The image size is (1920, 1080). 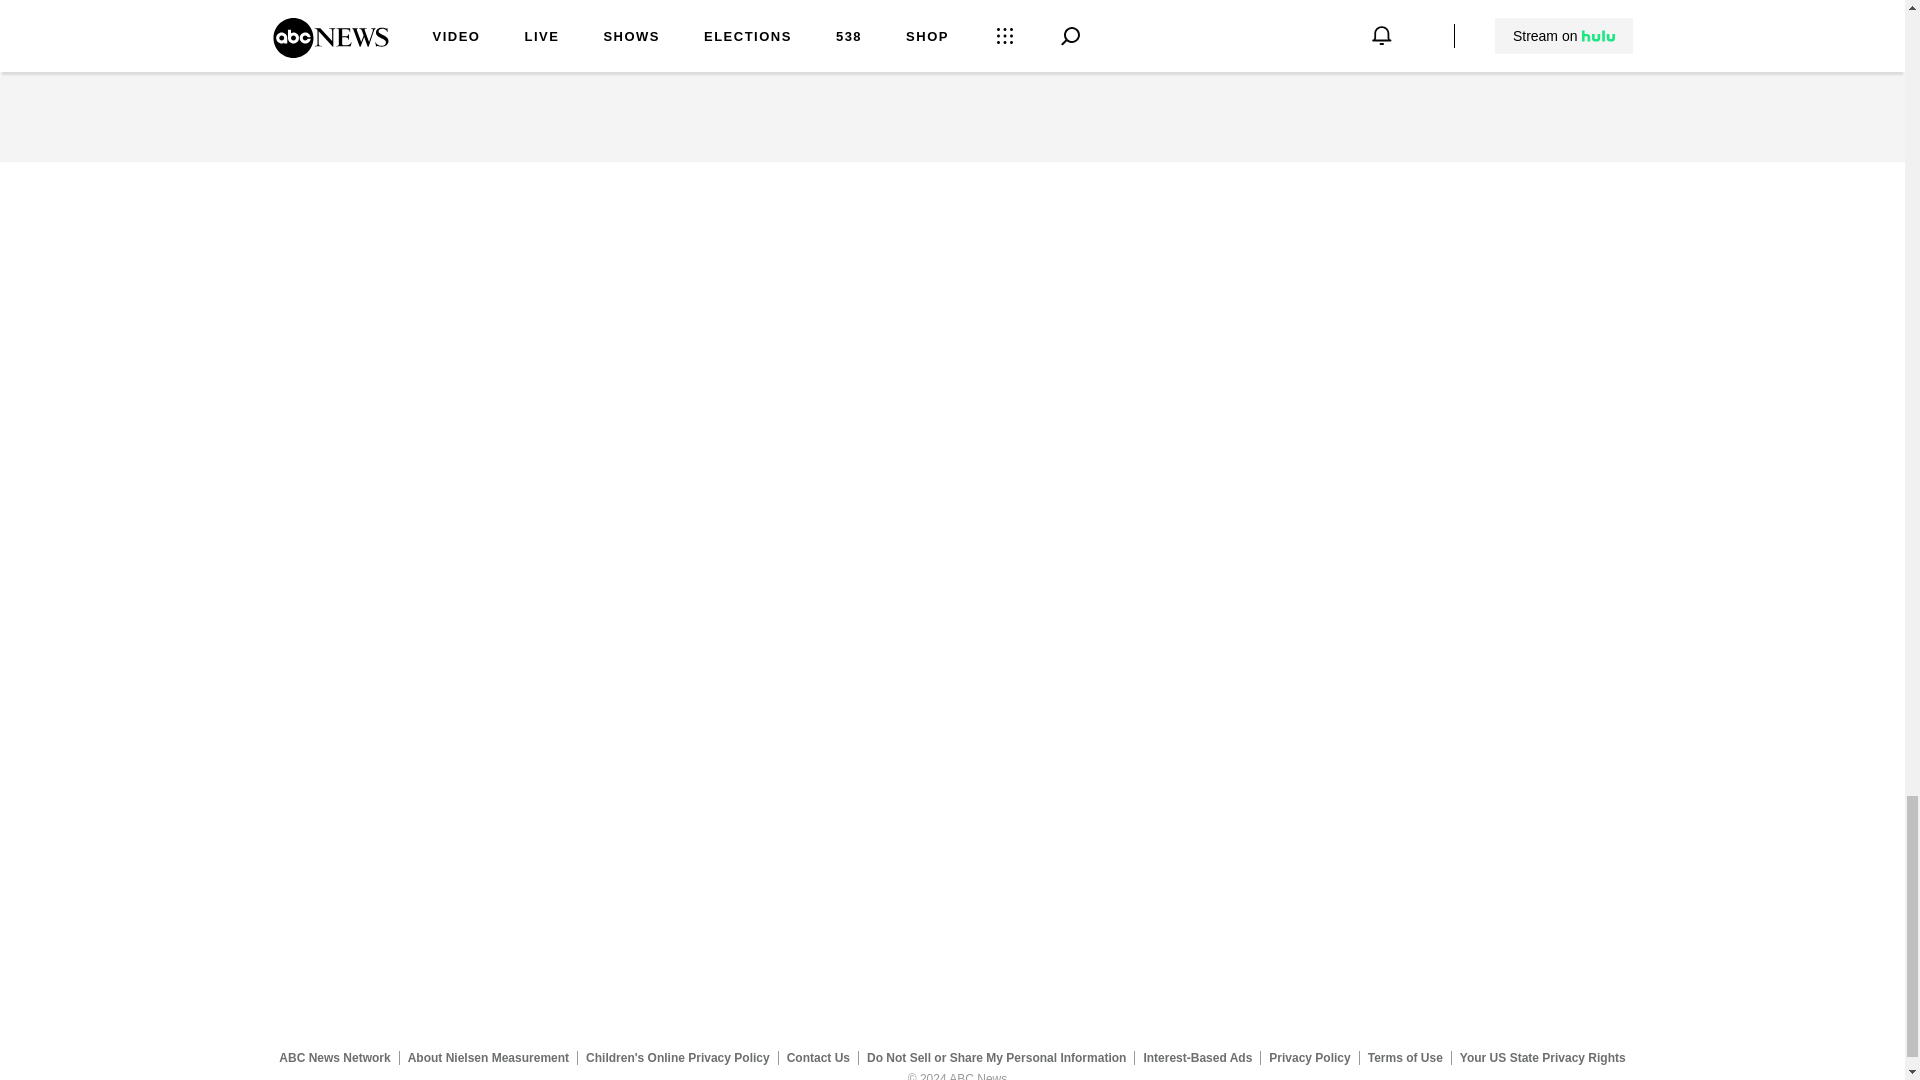 I want to click on Privacy Policy, so click(x=1310, y=1057).